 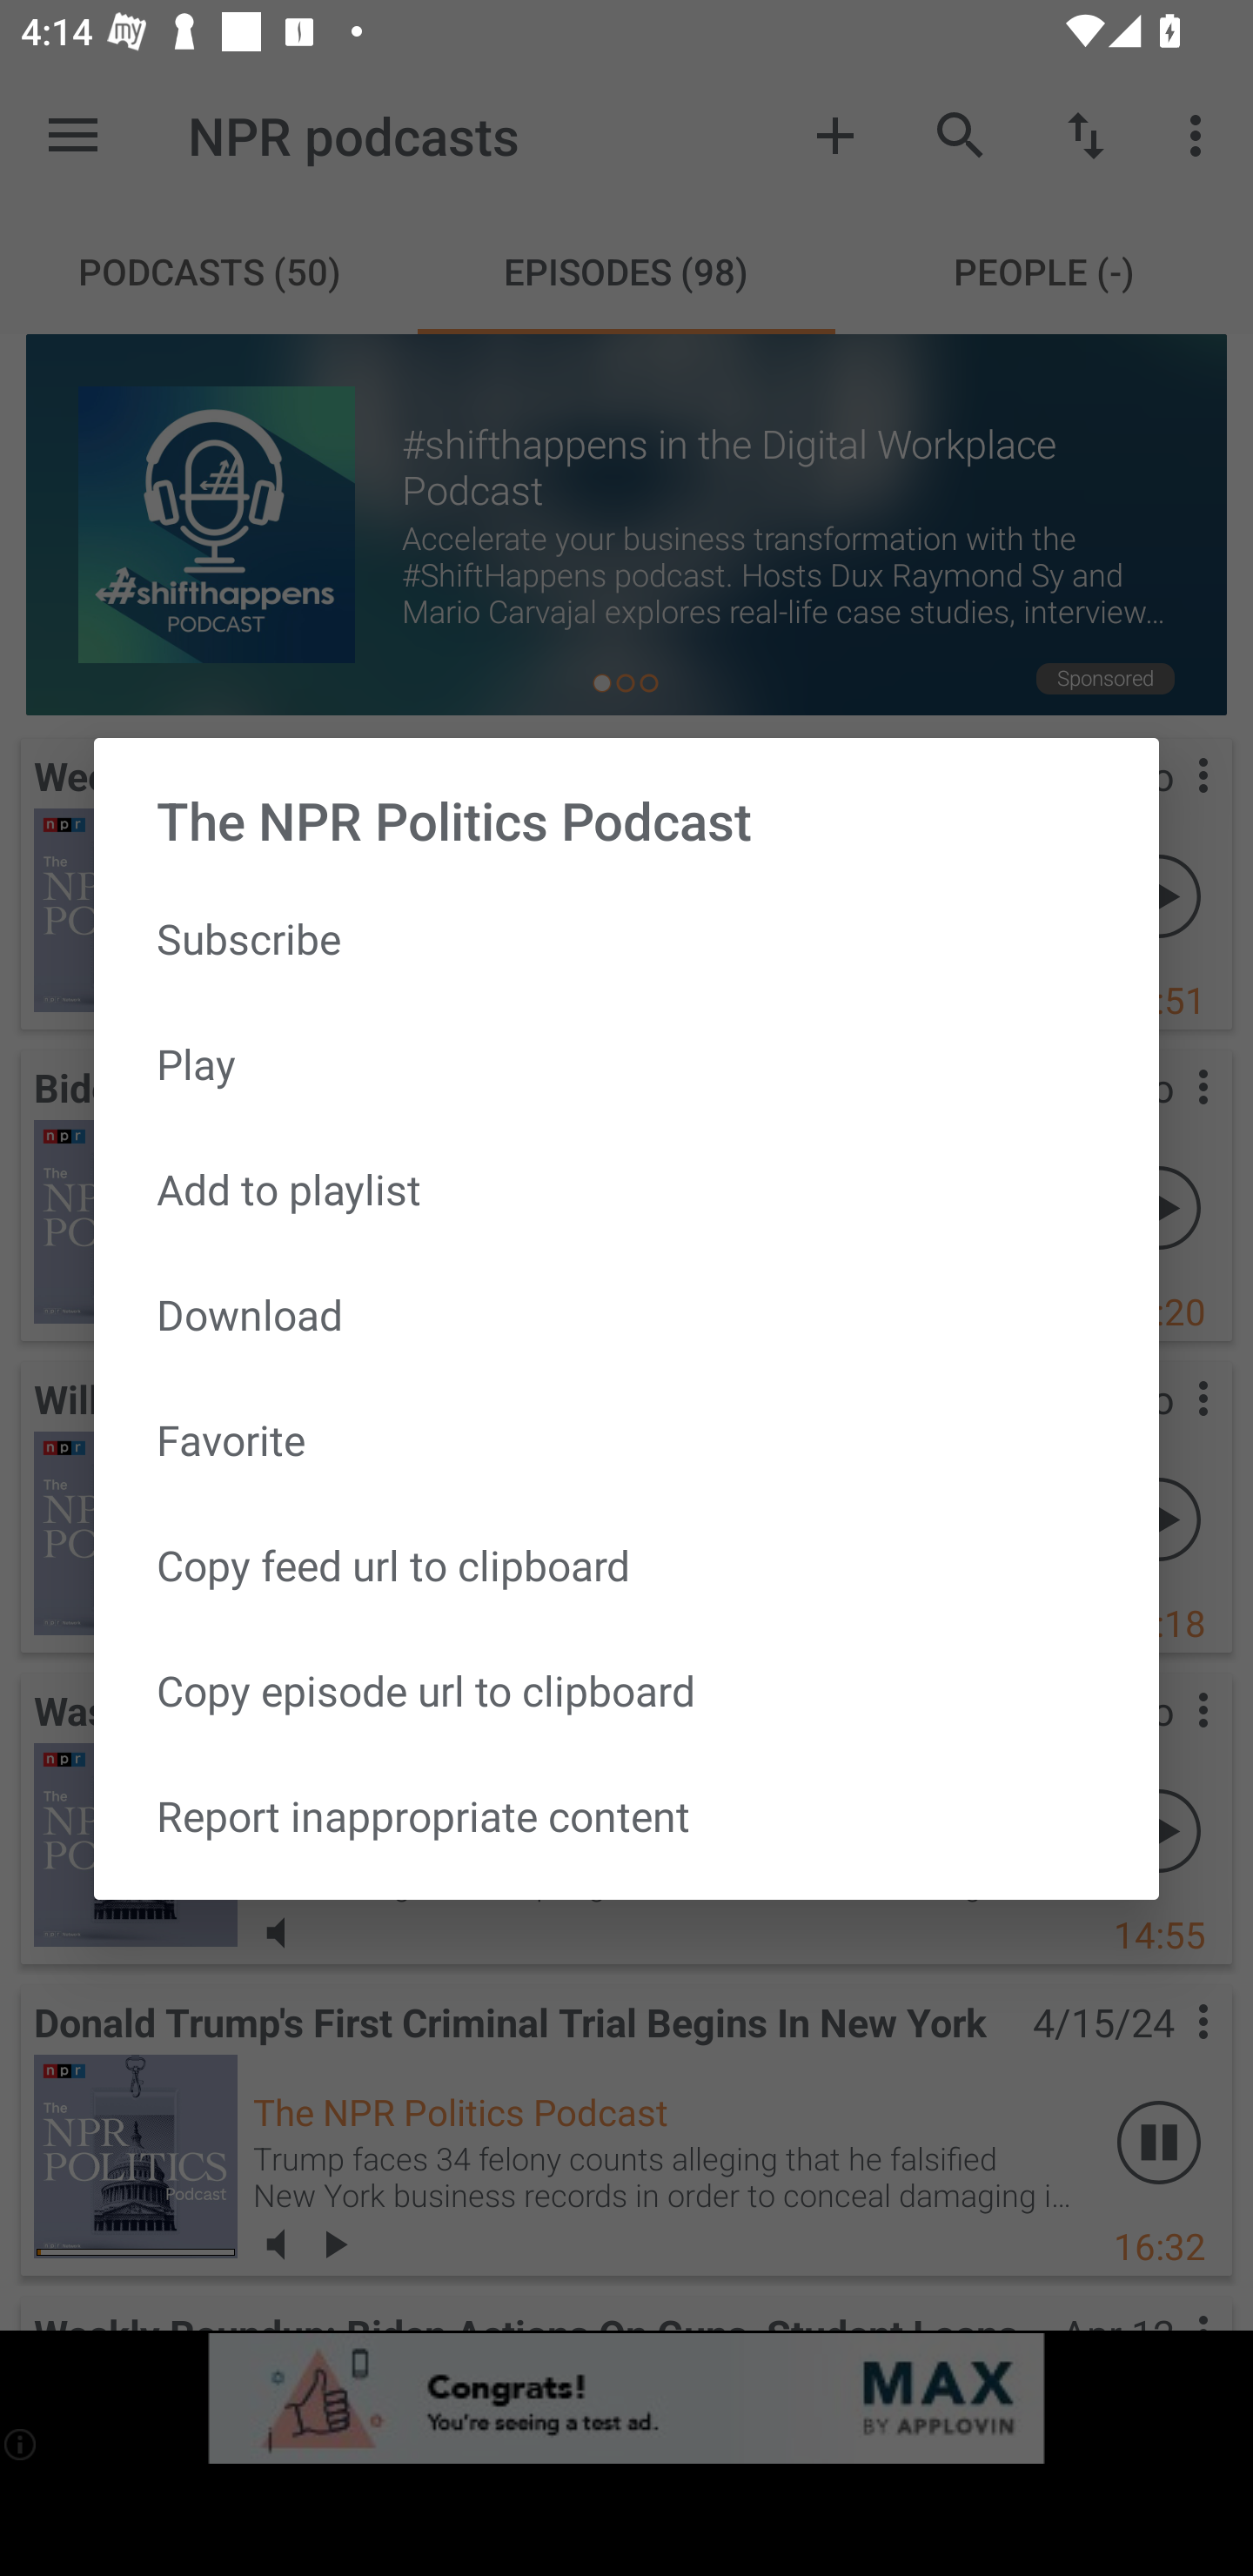 I want to click on Download, so click(x=626, y=1314).